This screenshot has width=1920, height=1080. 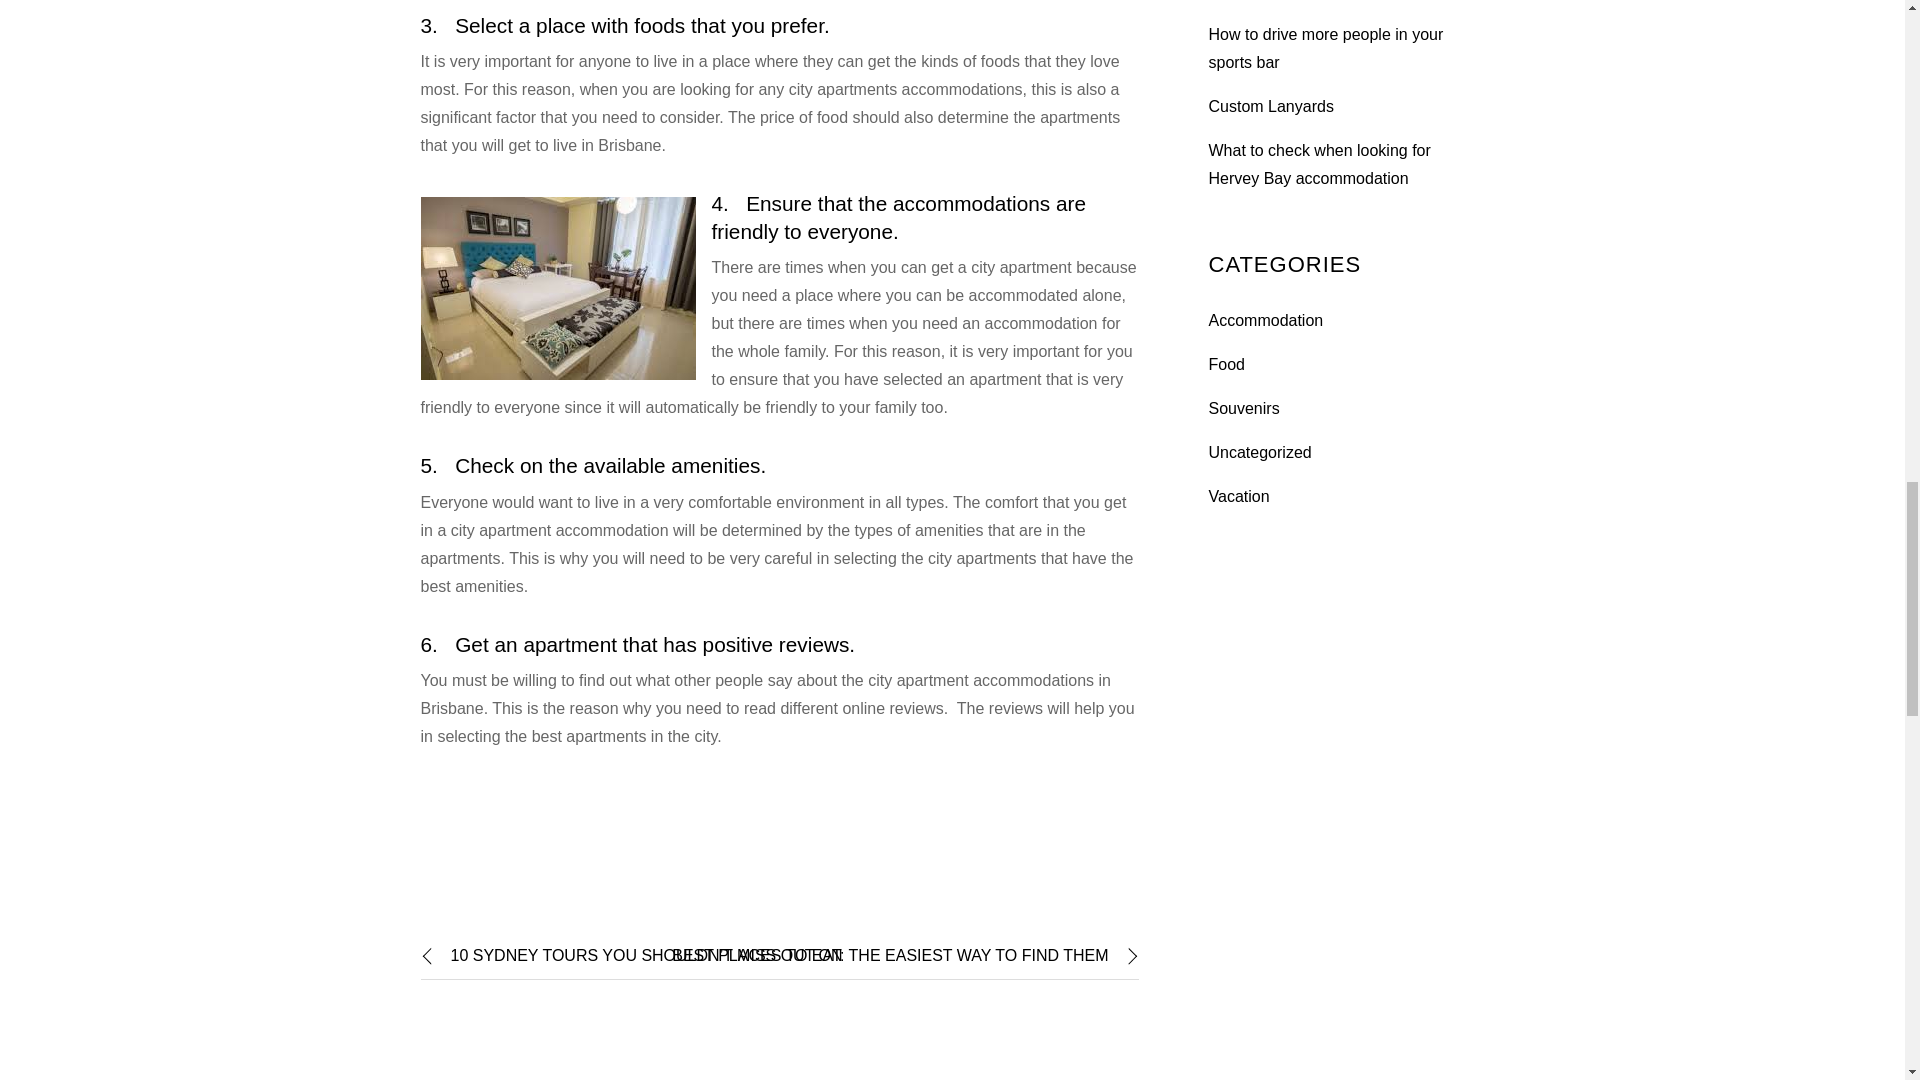 I want to click on How to drive more people in your sports bar, so click(x=1325, y=48).